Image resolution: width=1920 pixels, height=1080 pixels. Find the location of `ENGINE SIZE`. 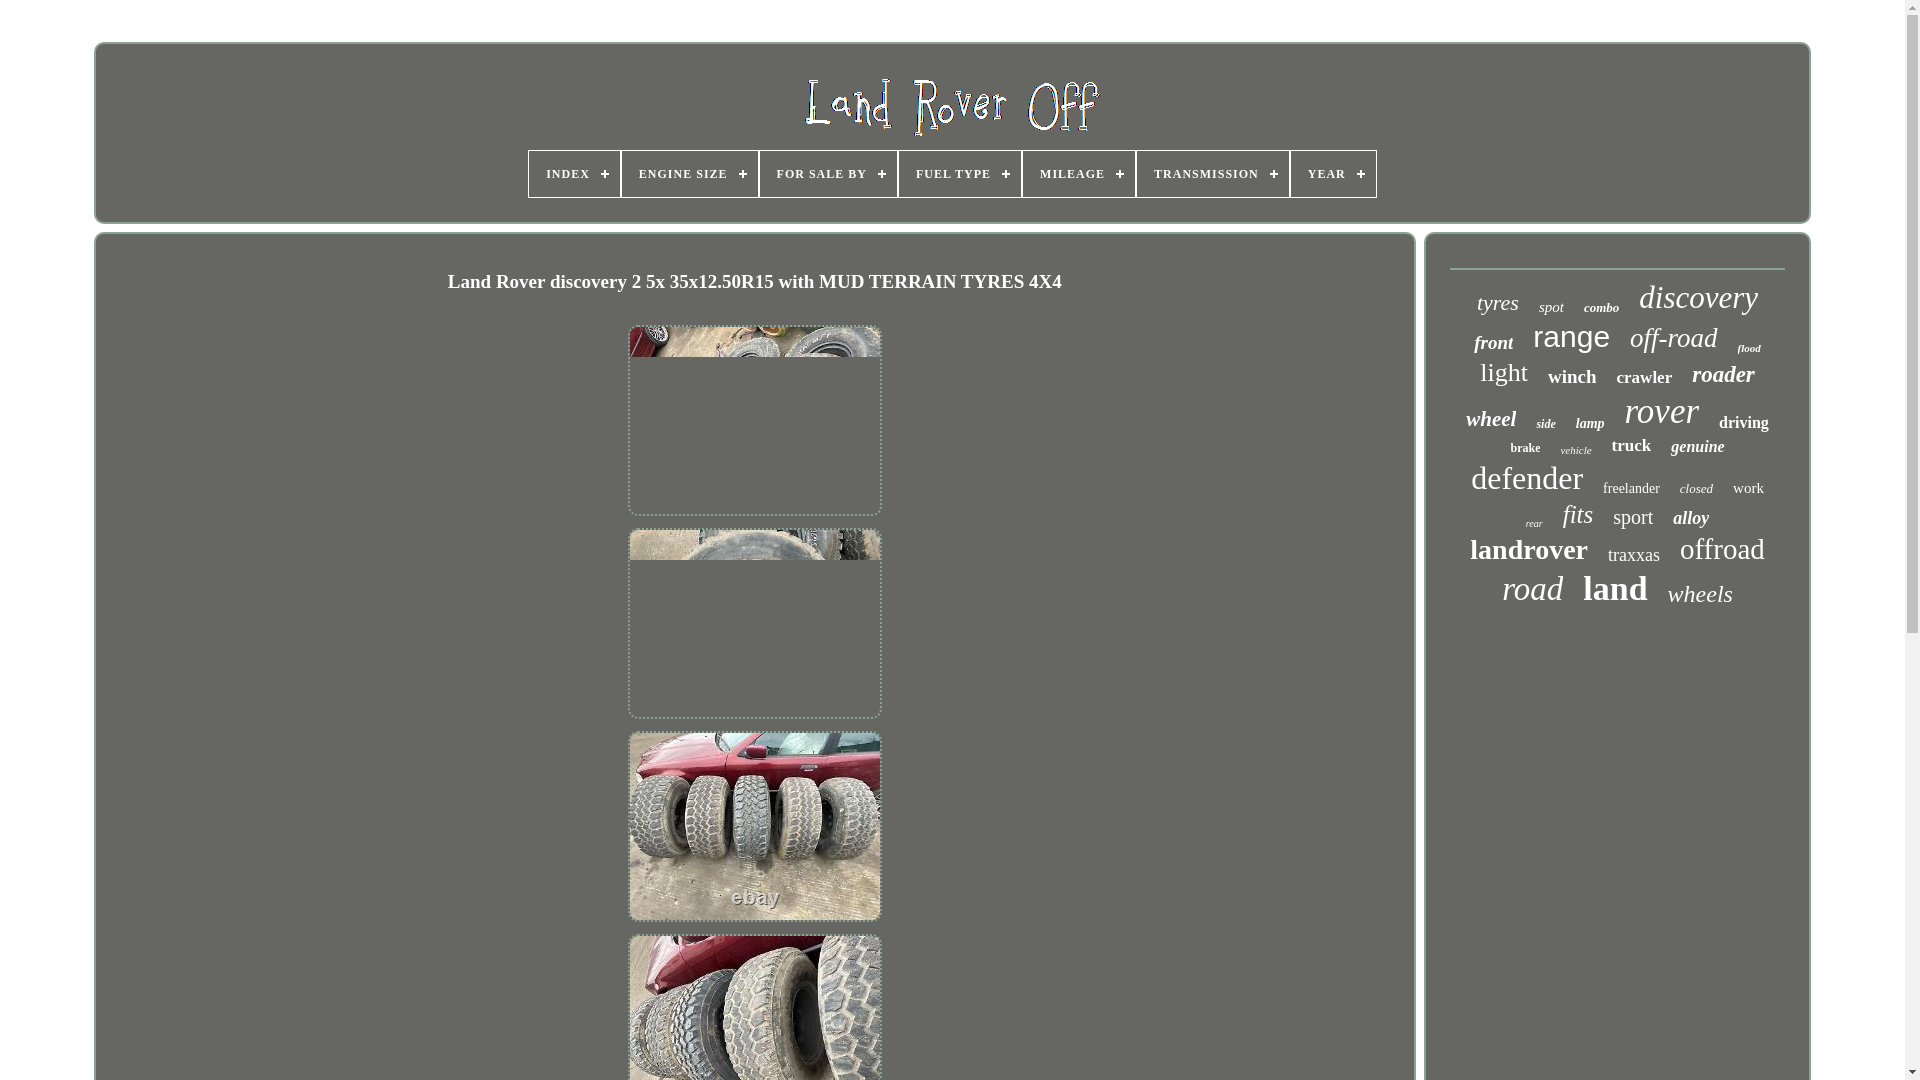

ENGINE SIZE is located at coordinates (690, 174).